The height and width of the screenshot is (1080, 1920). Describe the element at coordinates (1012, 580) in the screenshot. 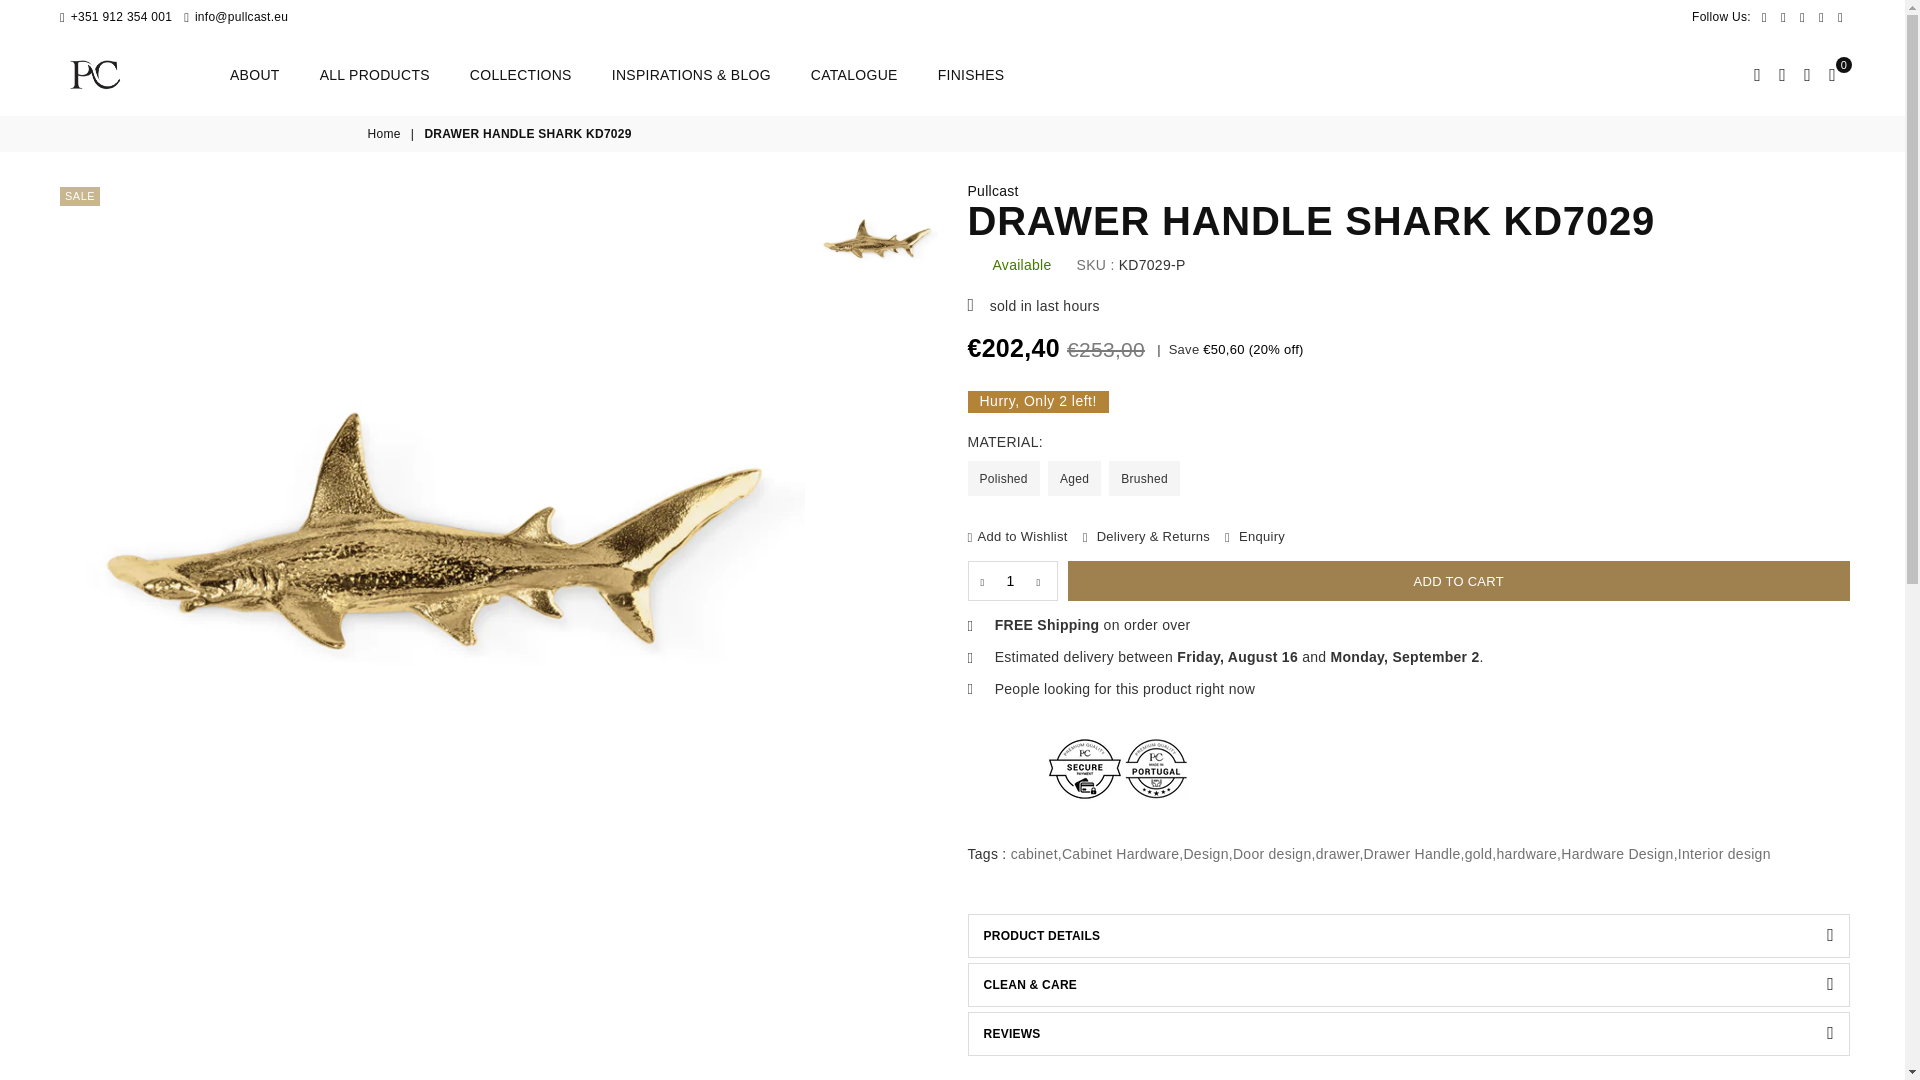

I see `Quantity` at that location.